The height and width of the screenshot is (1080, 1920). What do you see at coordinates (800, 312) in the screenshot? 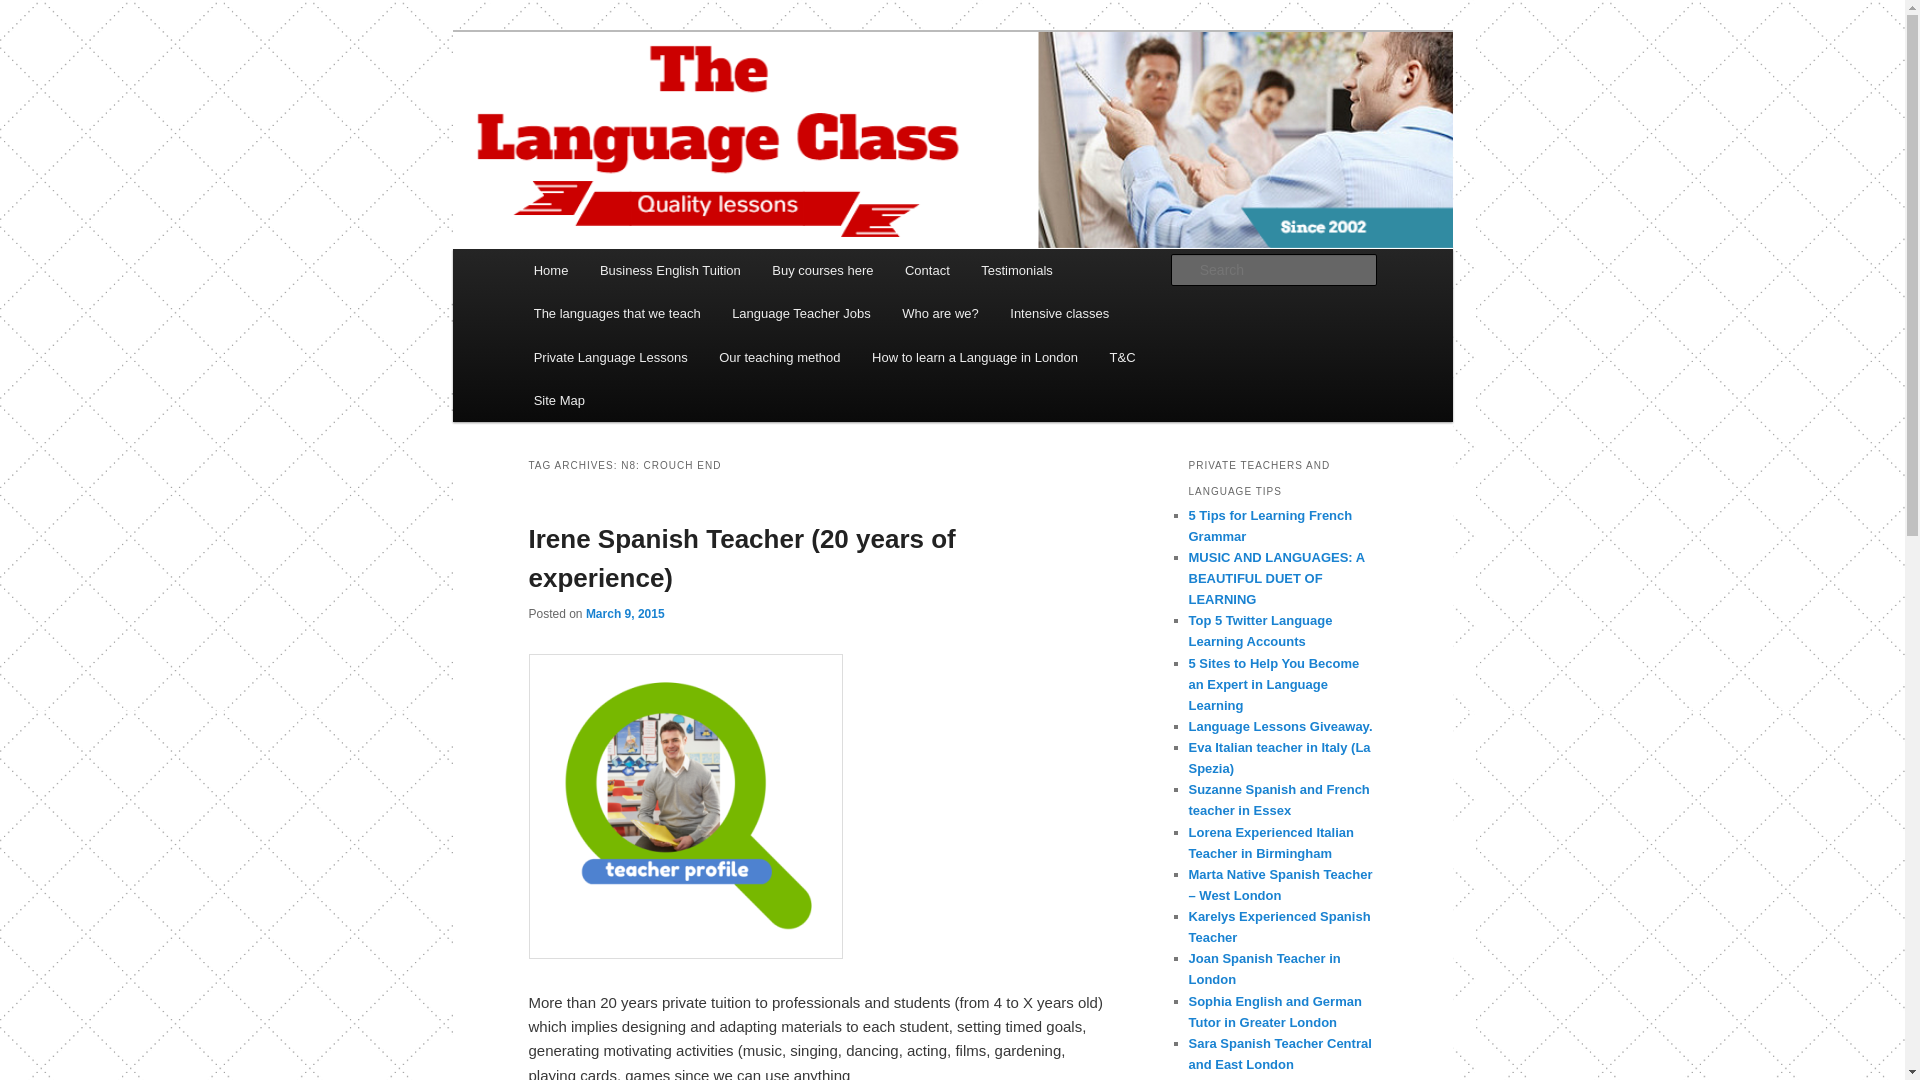
I see `Language Teacher Jobs` at bounding box center [800, 312].